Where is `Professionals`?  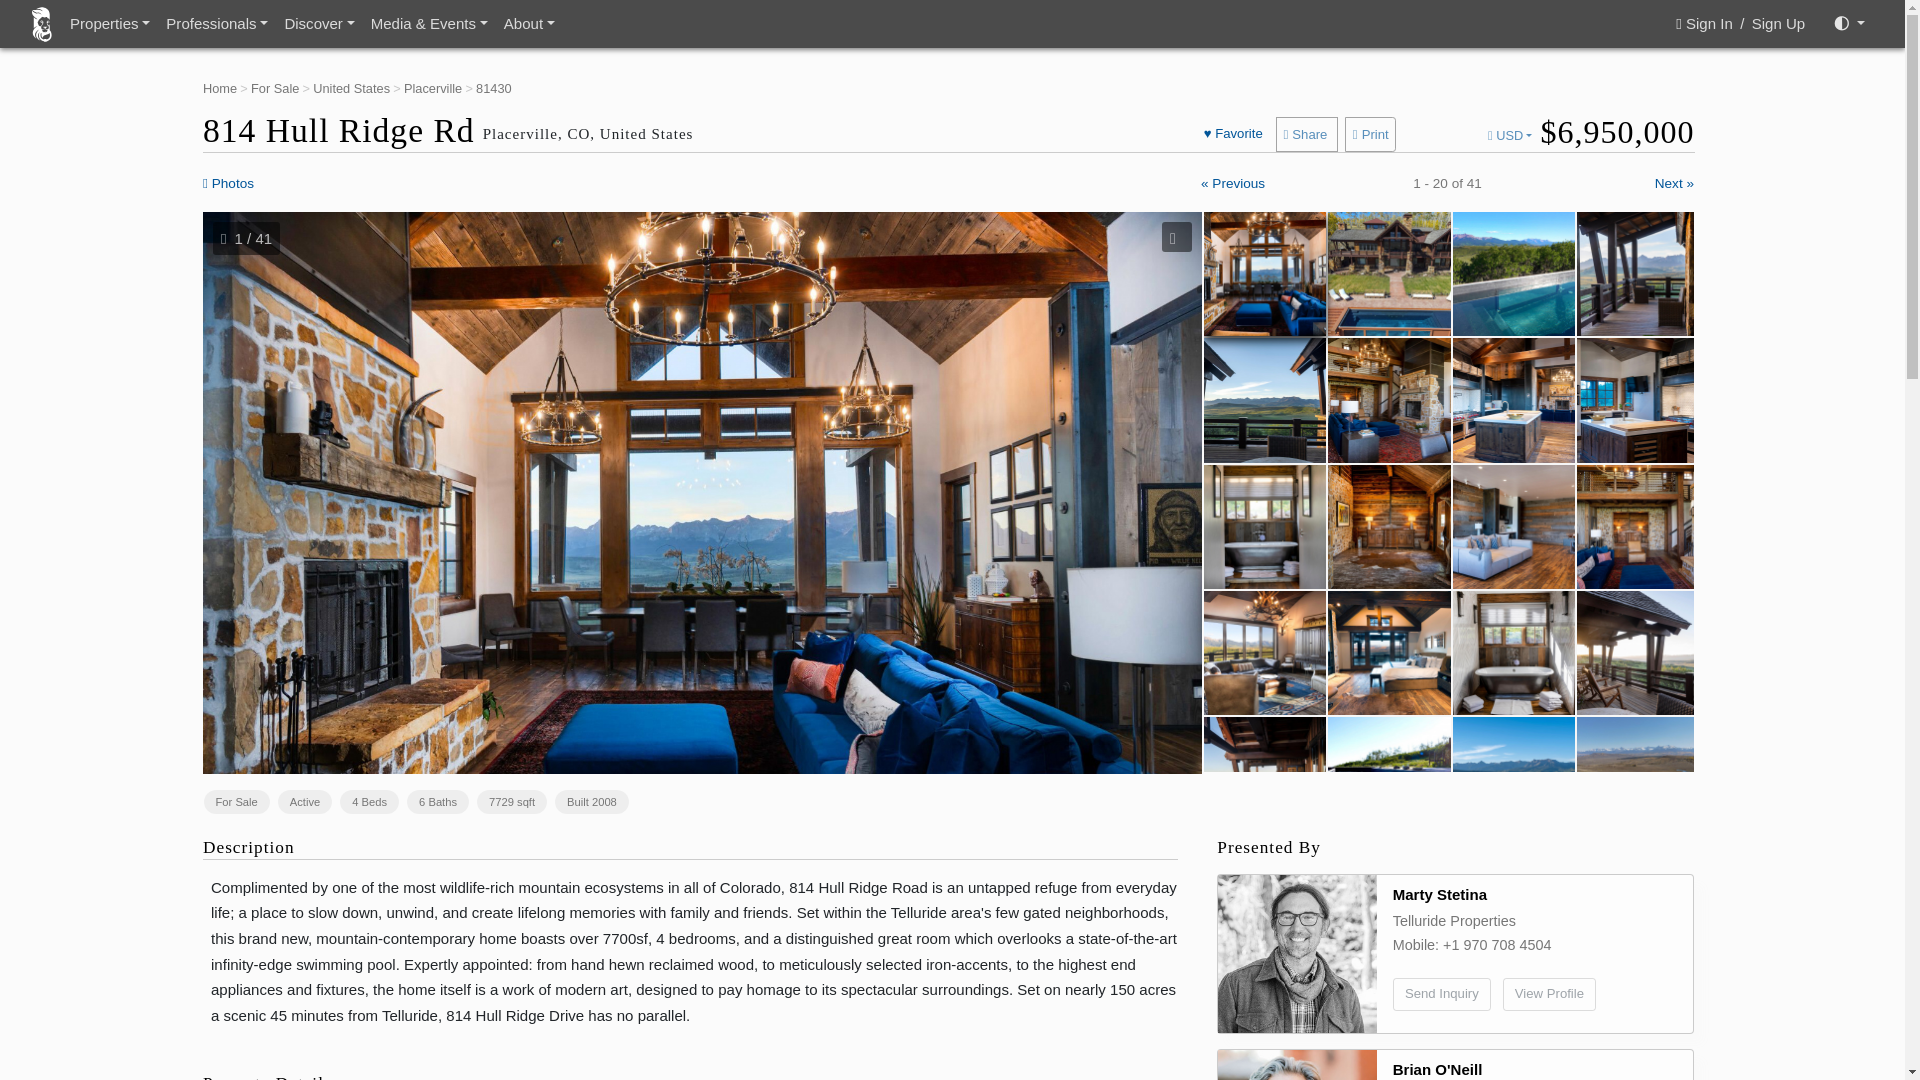
Professionals is located at coordinates (216, 24).